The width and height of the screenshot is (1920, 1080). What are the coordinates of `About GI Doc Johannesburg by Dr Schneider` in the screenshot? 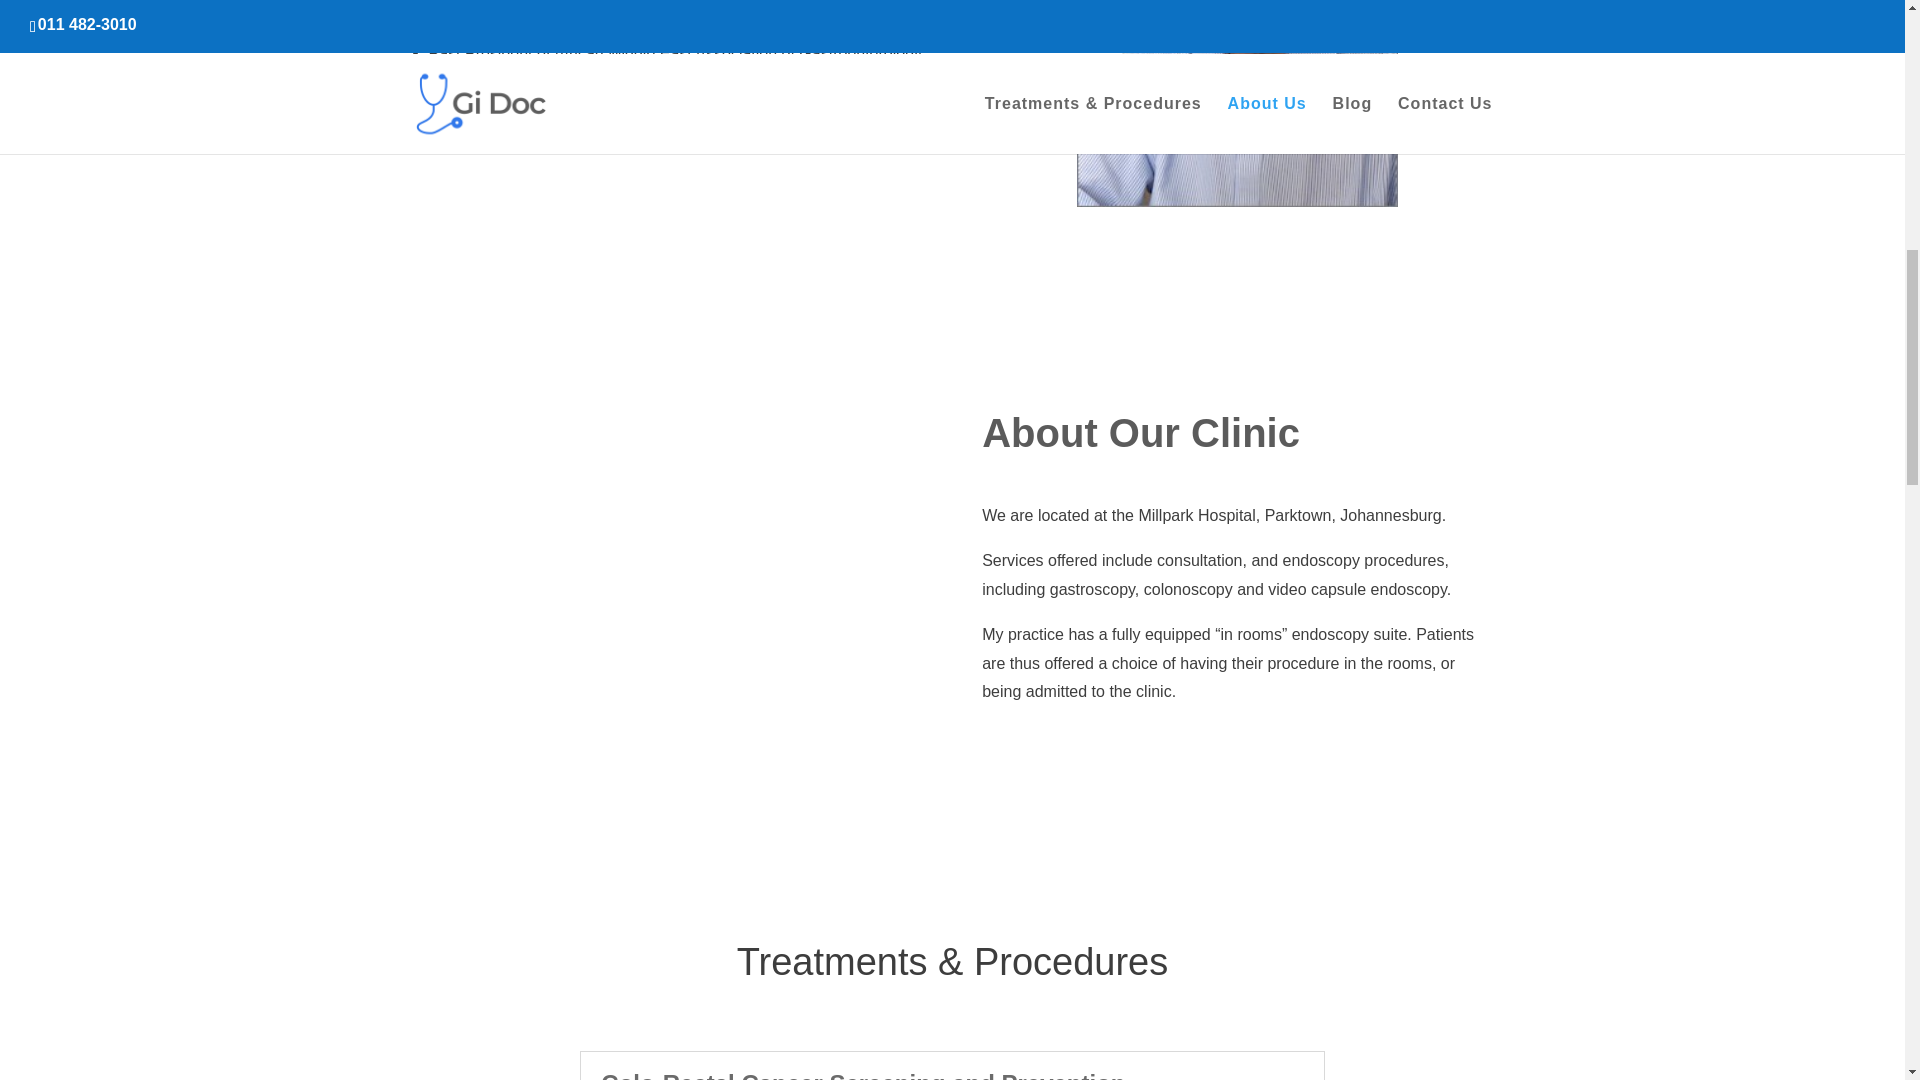 It's located at (1237, 104).